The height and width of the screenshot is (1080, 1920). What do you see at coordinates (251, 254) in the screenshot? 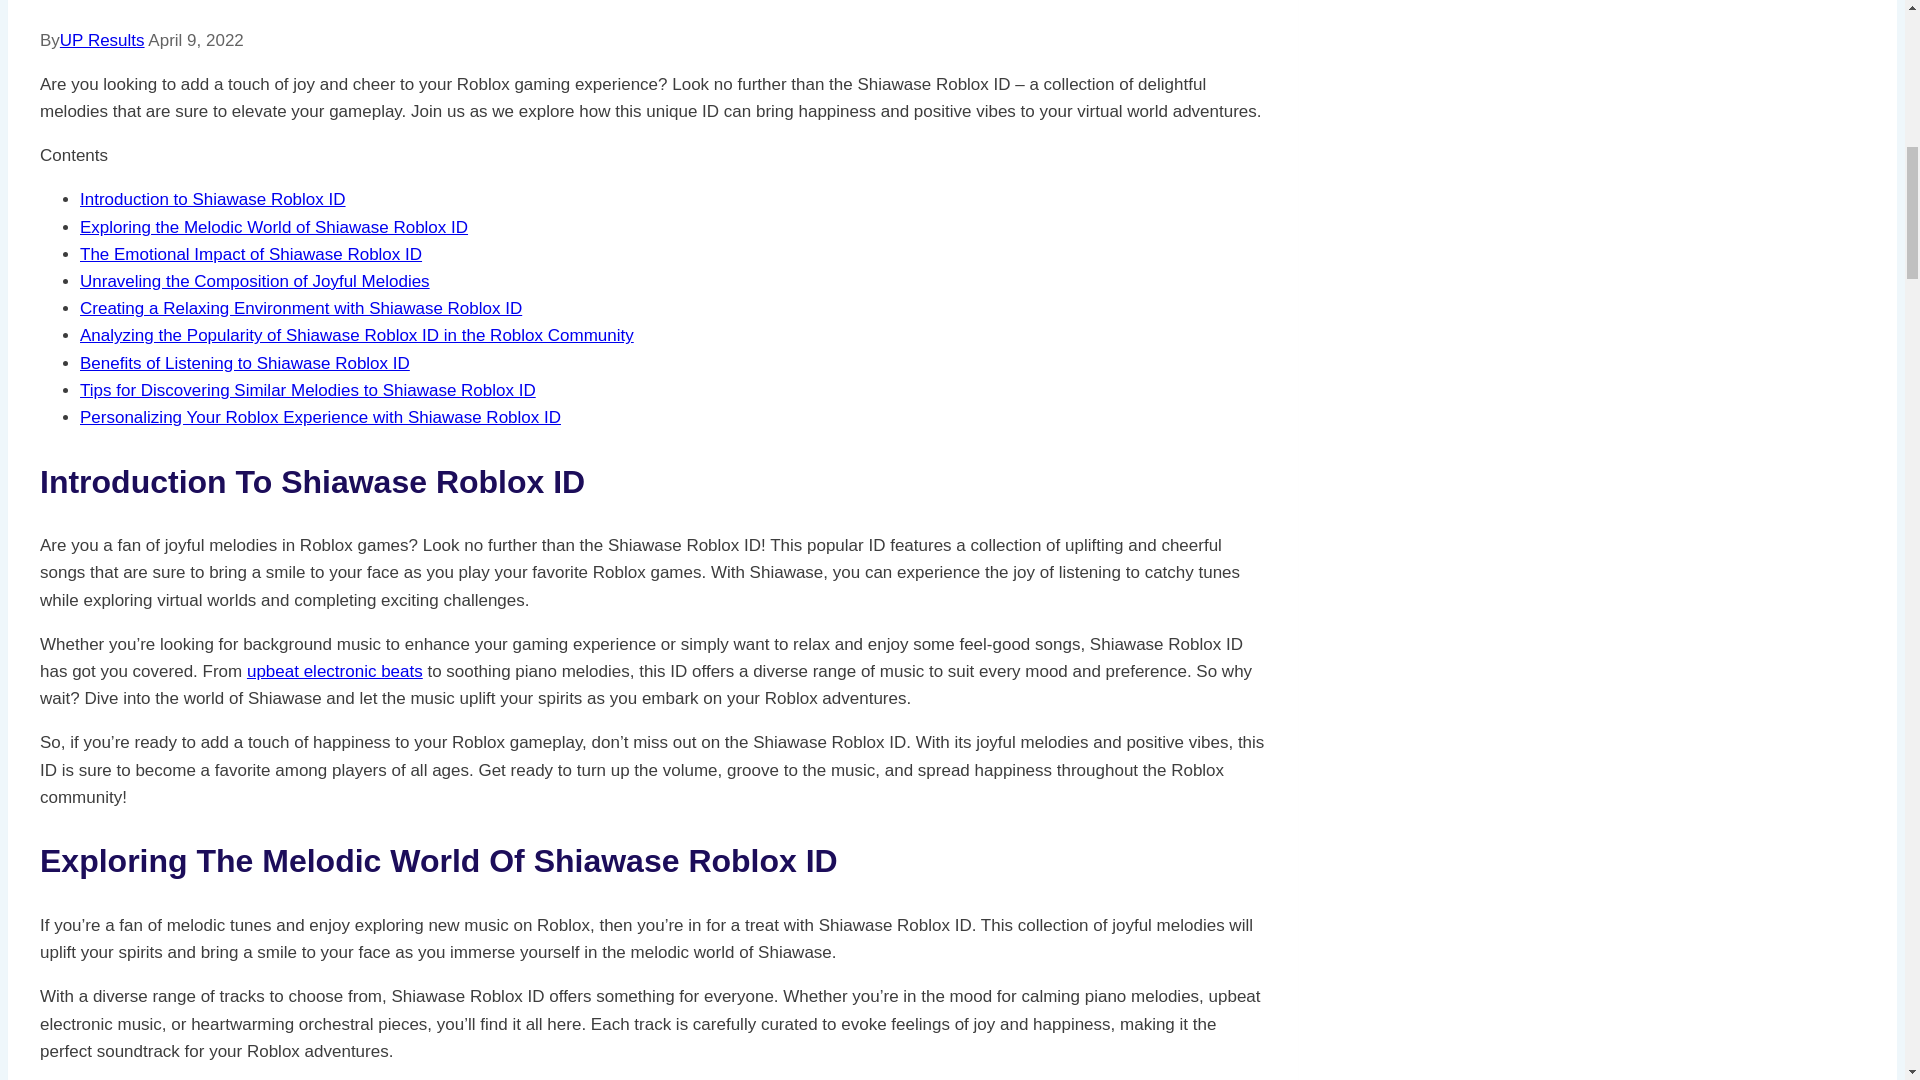
I see `The Emotional Impact of Shiawase Roblox ID` at bounding box center [251, 254].